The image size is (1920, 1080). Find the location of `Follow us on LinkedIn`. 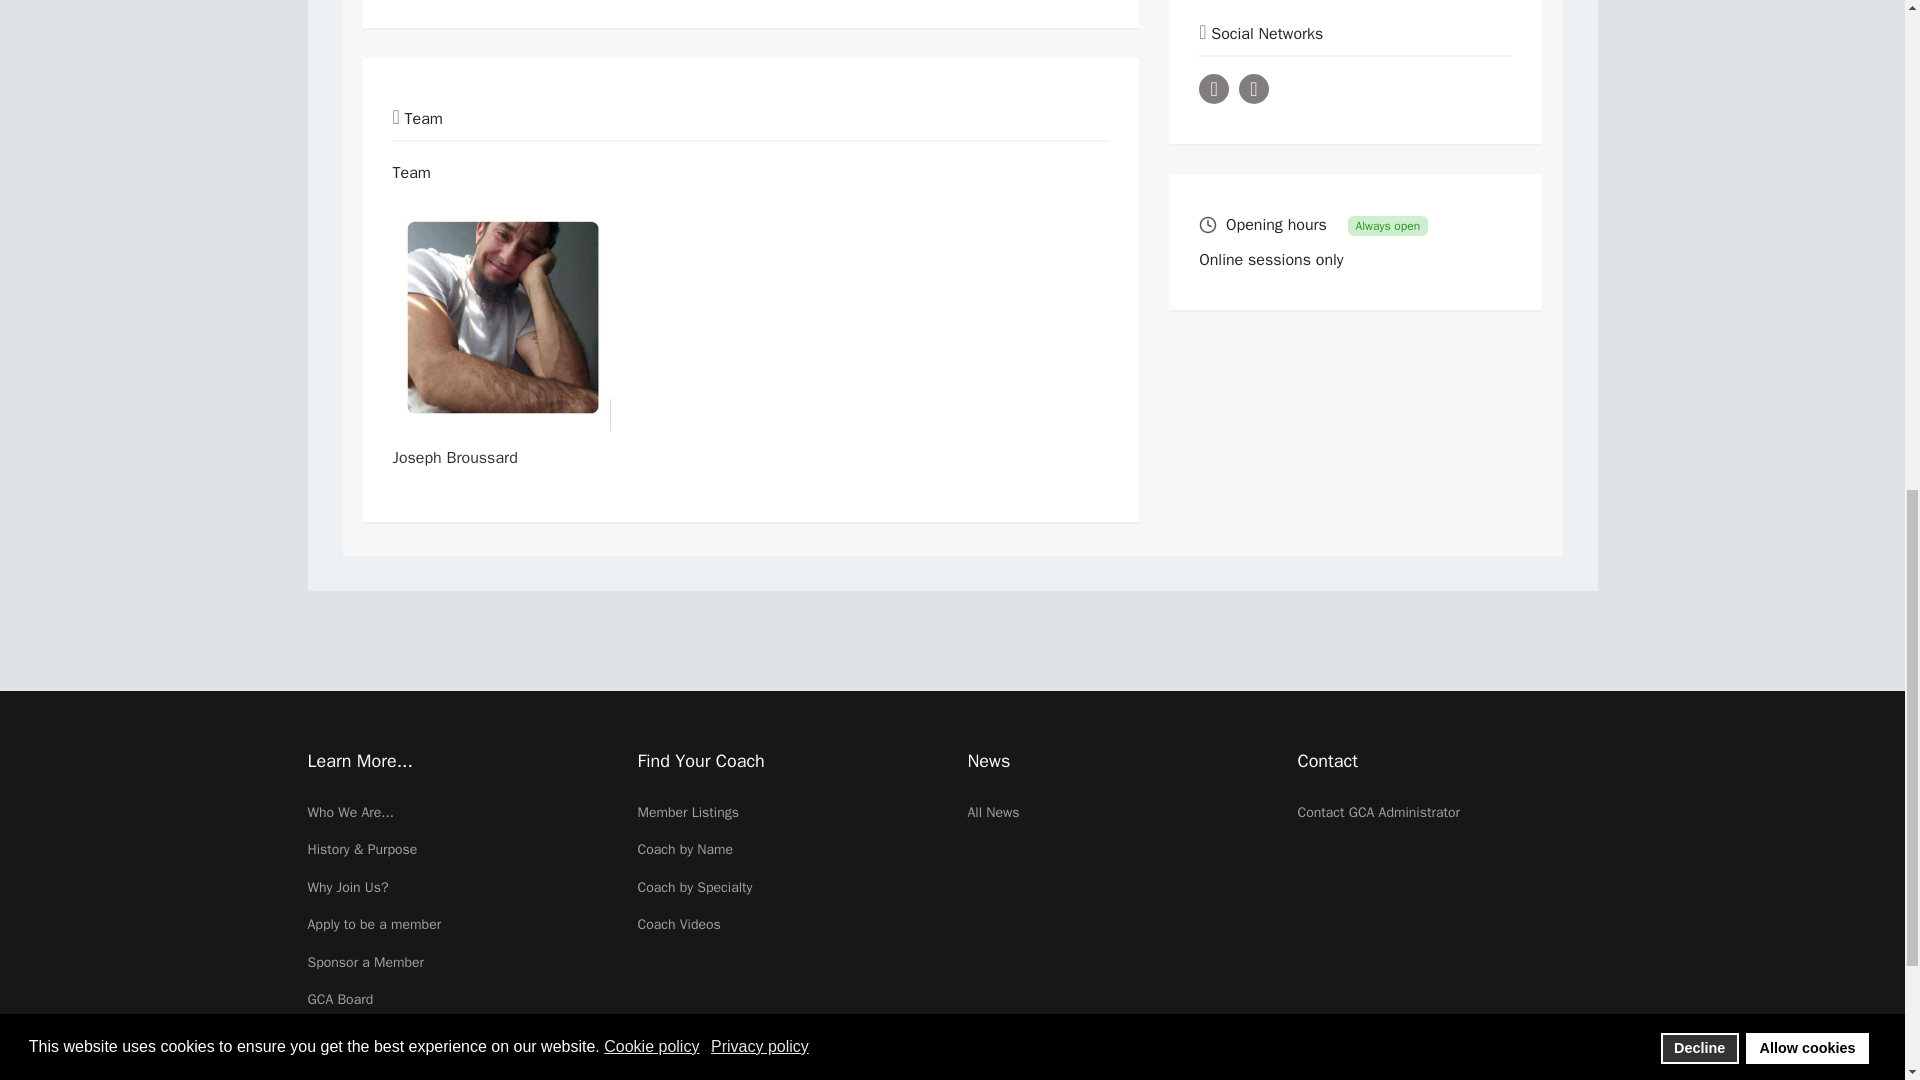

Follow us on LinkedIn is located at coordinates (1213, 88).